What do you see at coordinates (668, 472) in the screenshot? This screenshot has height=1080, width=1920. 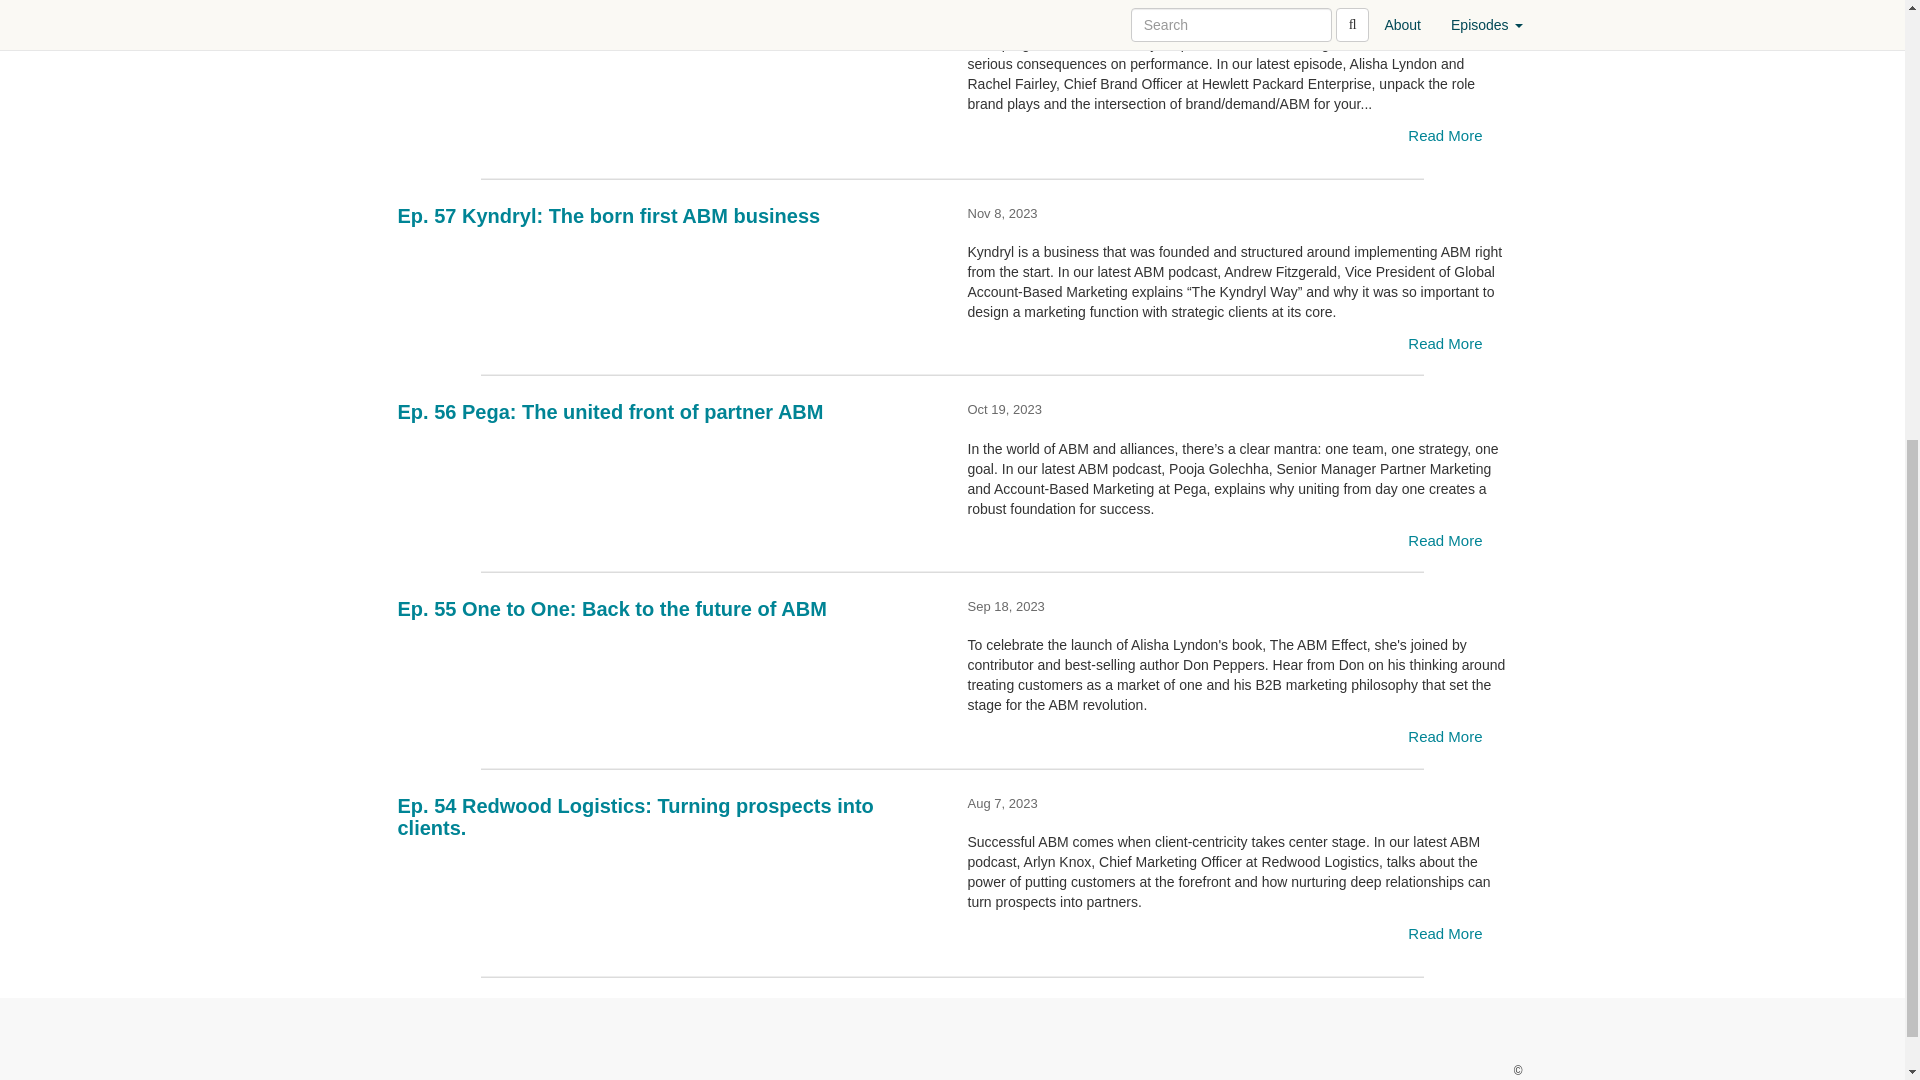 I see `Ep. 56  Pega: The united front of partner ABM` at bounding box center [668, 472].